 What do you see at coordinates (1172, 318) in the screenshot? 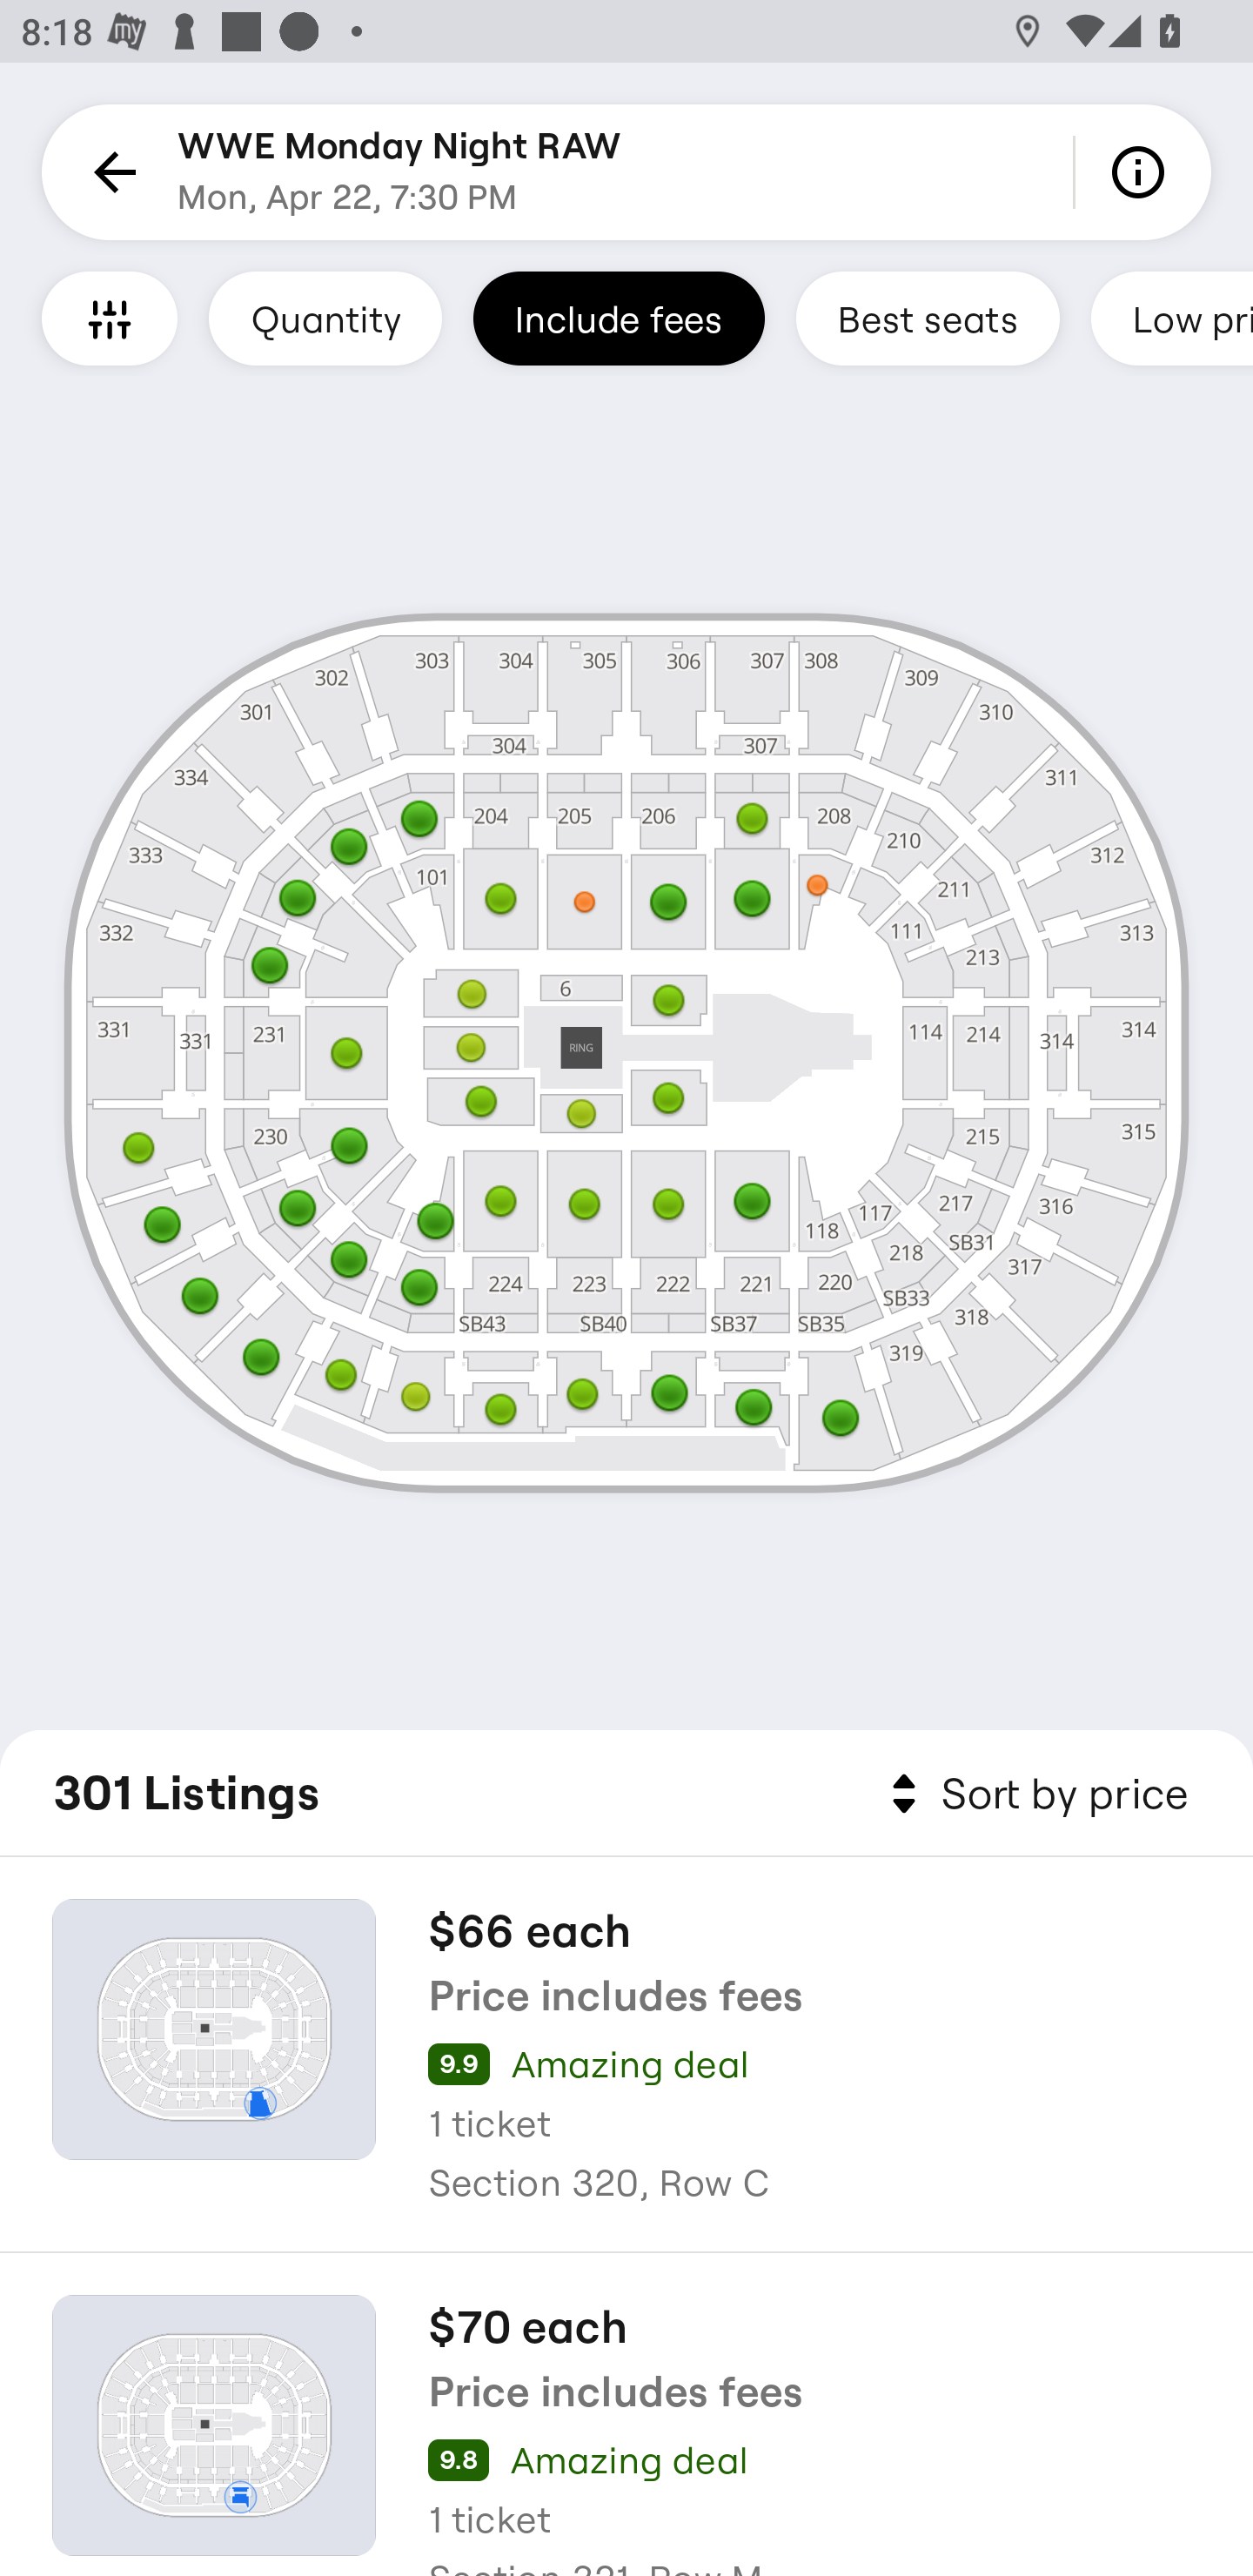
I see `Low prices` at bounding box center [1172, 318].